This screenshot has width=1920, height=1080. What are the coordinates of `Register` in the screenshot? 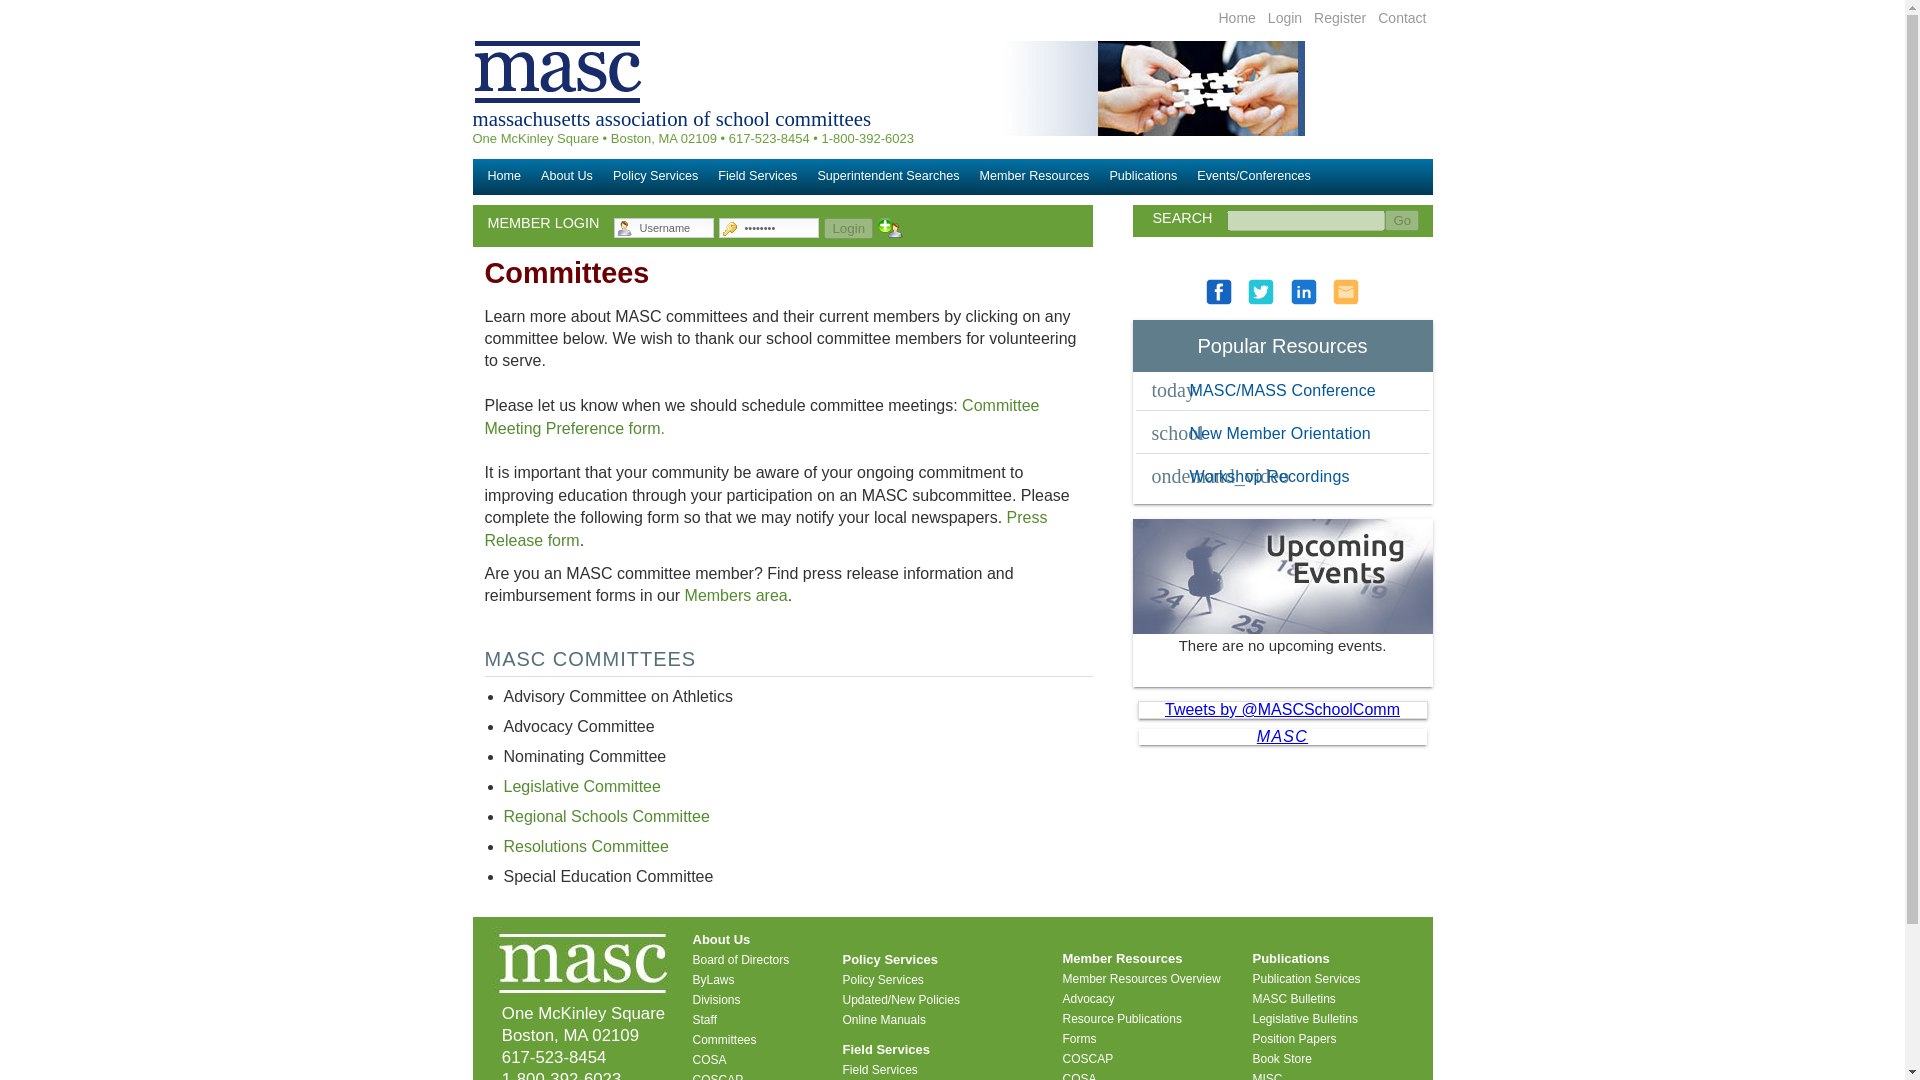 It's located at (1339, 17).